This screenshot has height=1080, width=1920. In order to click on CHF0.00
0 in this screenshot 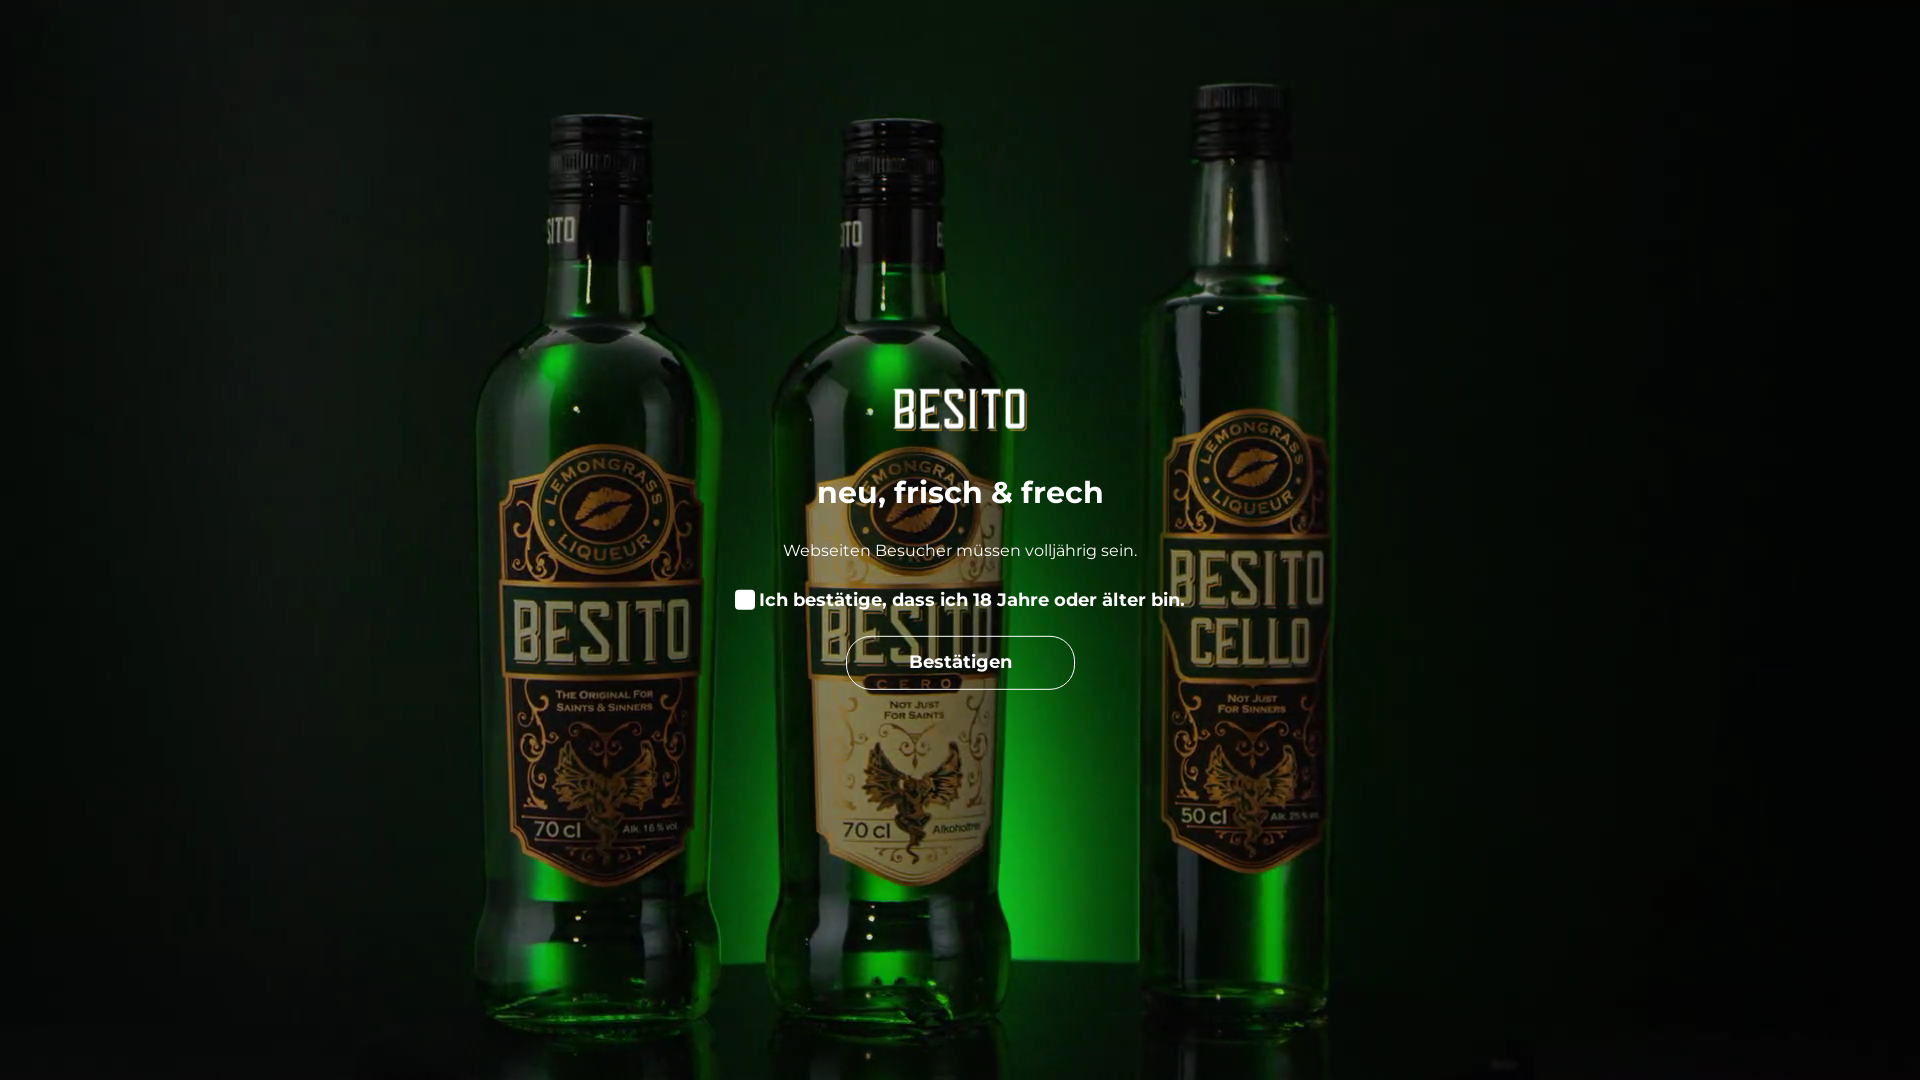, I will do `click(1650, 44)`.